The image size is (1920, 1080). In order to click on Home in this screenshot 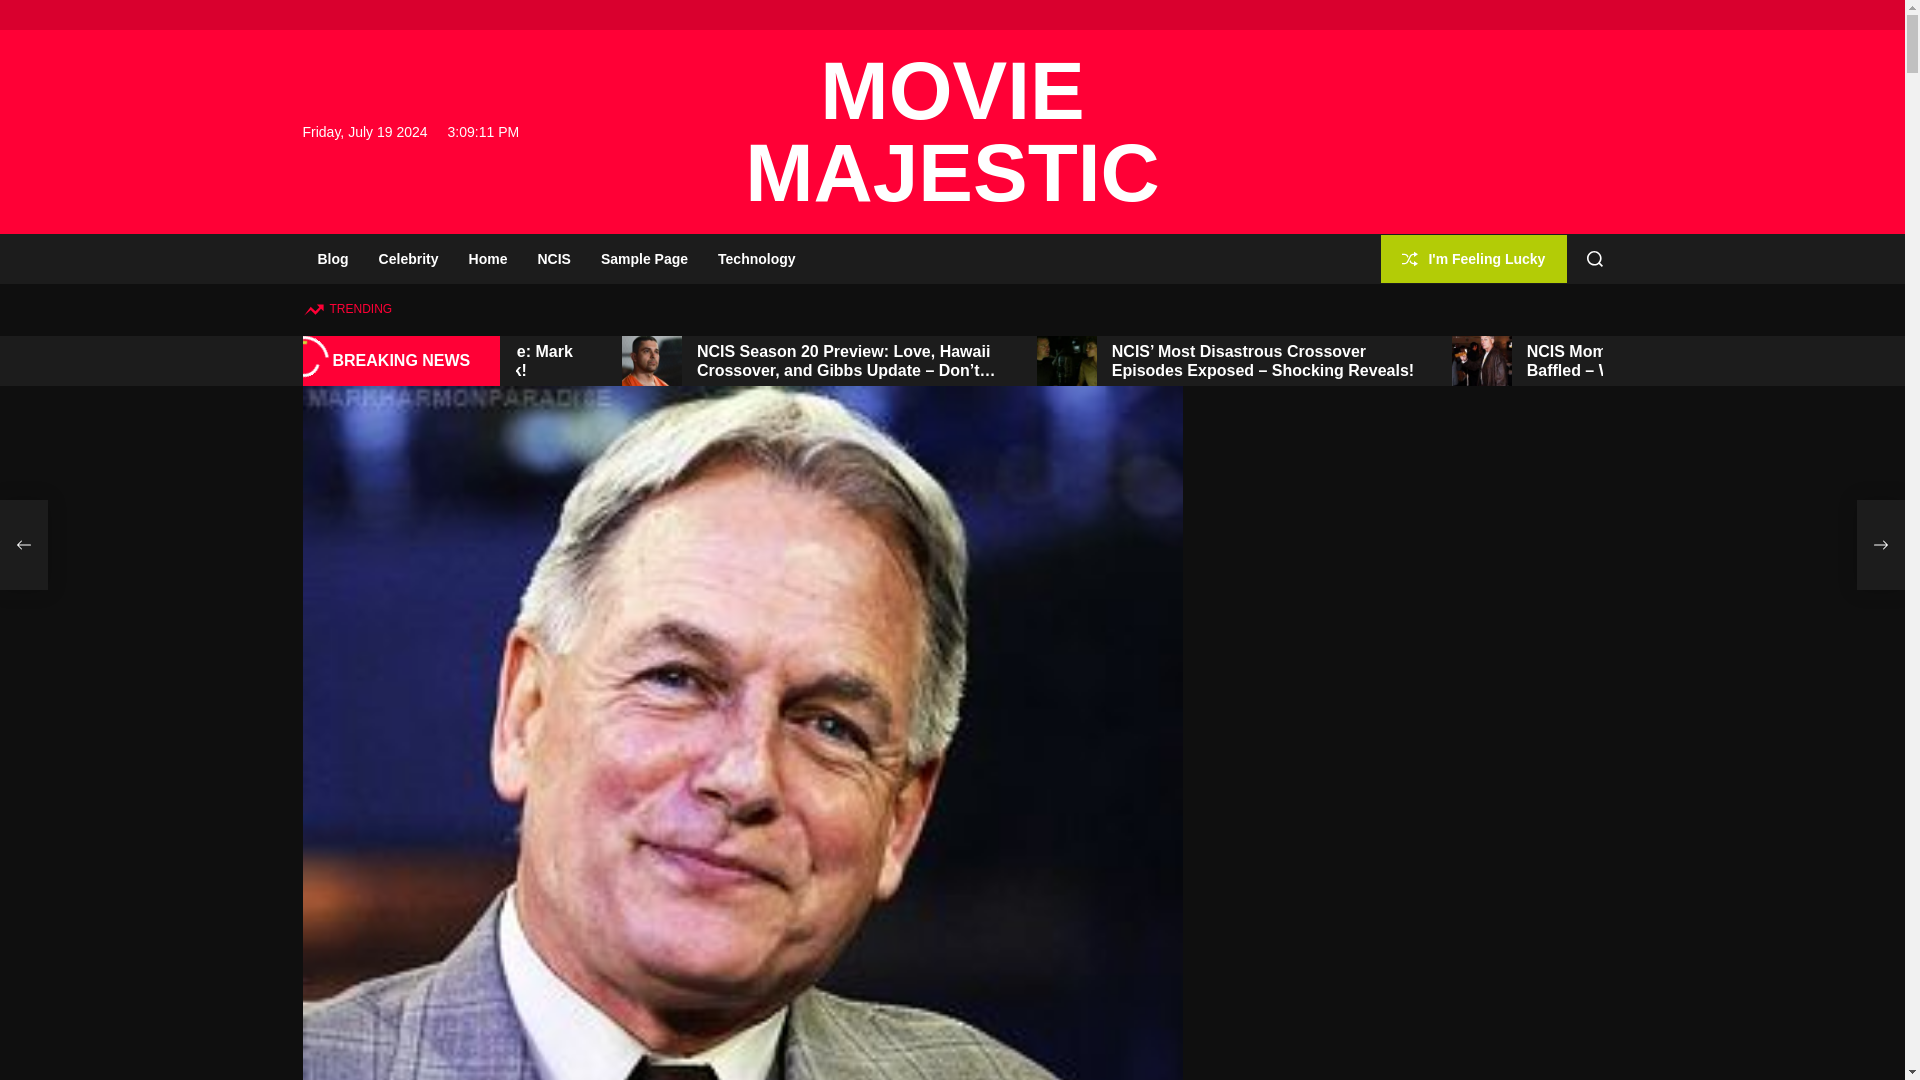, I will do `click(488, 259)`.